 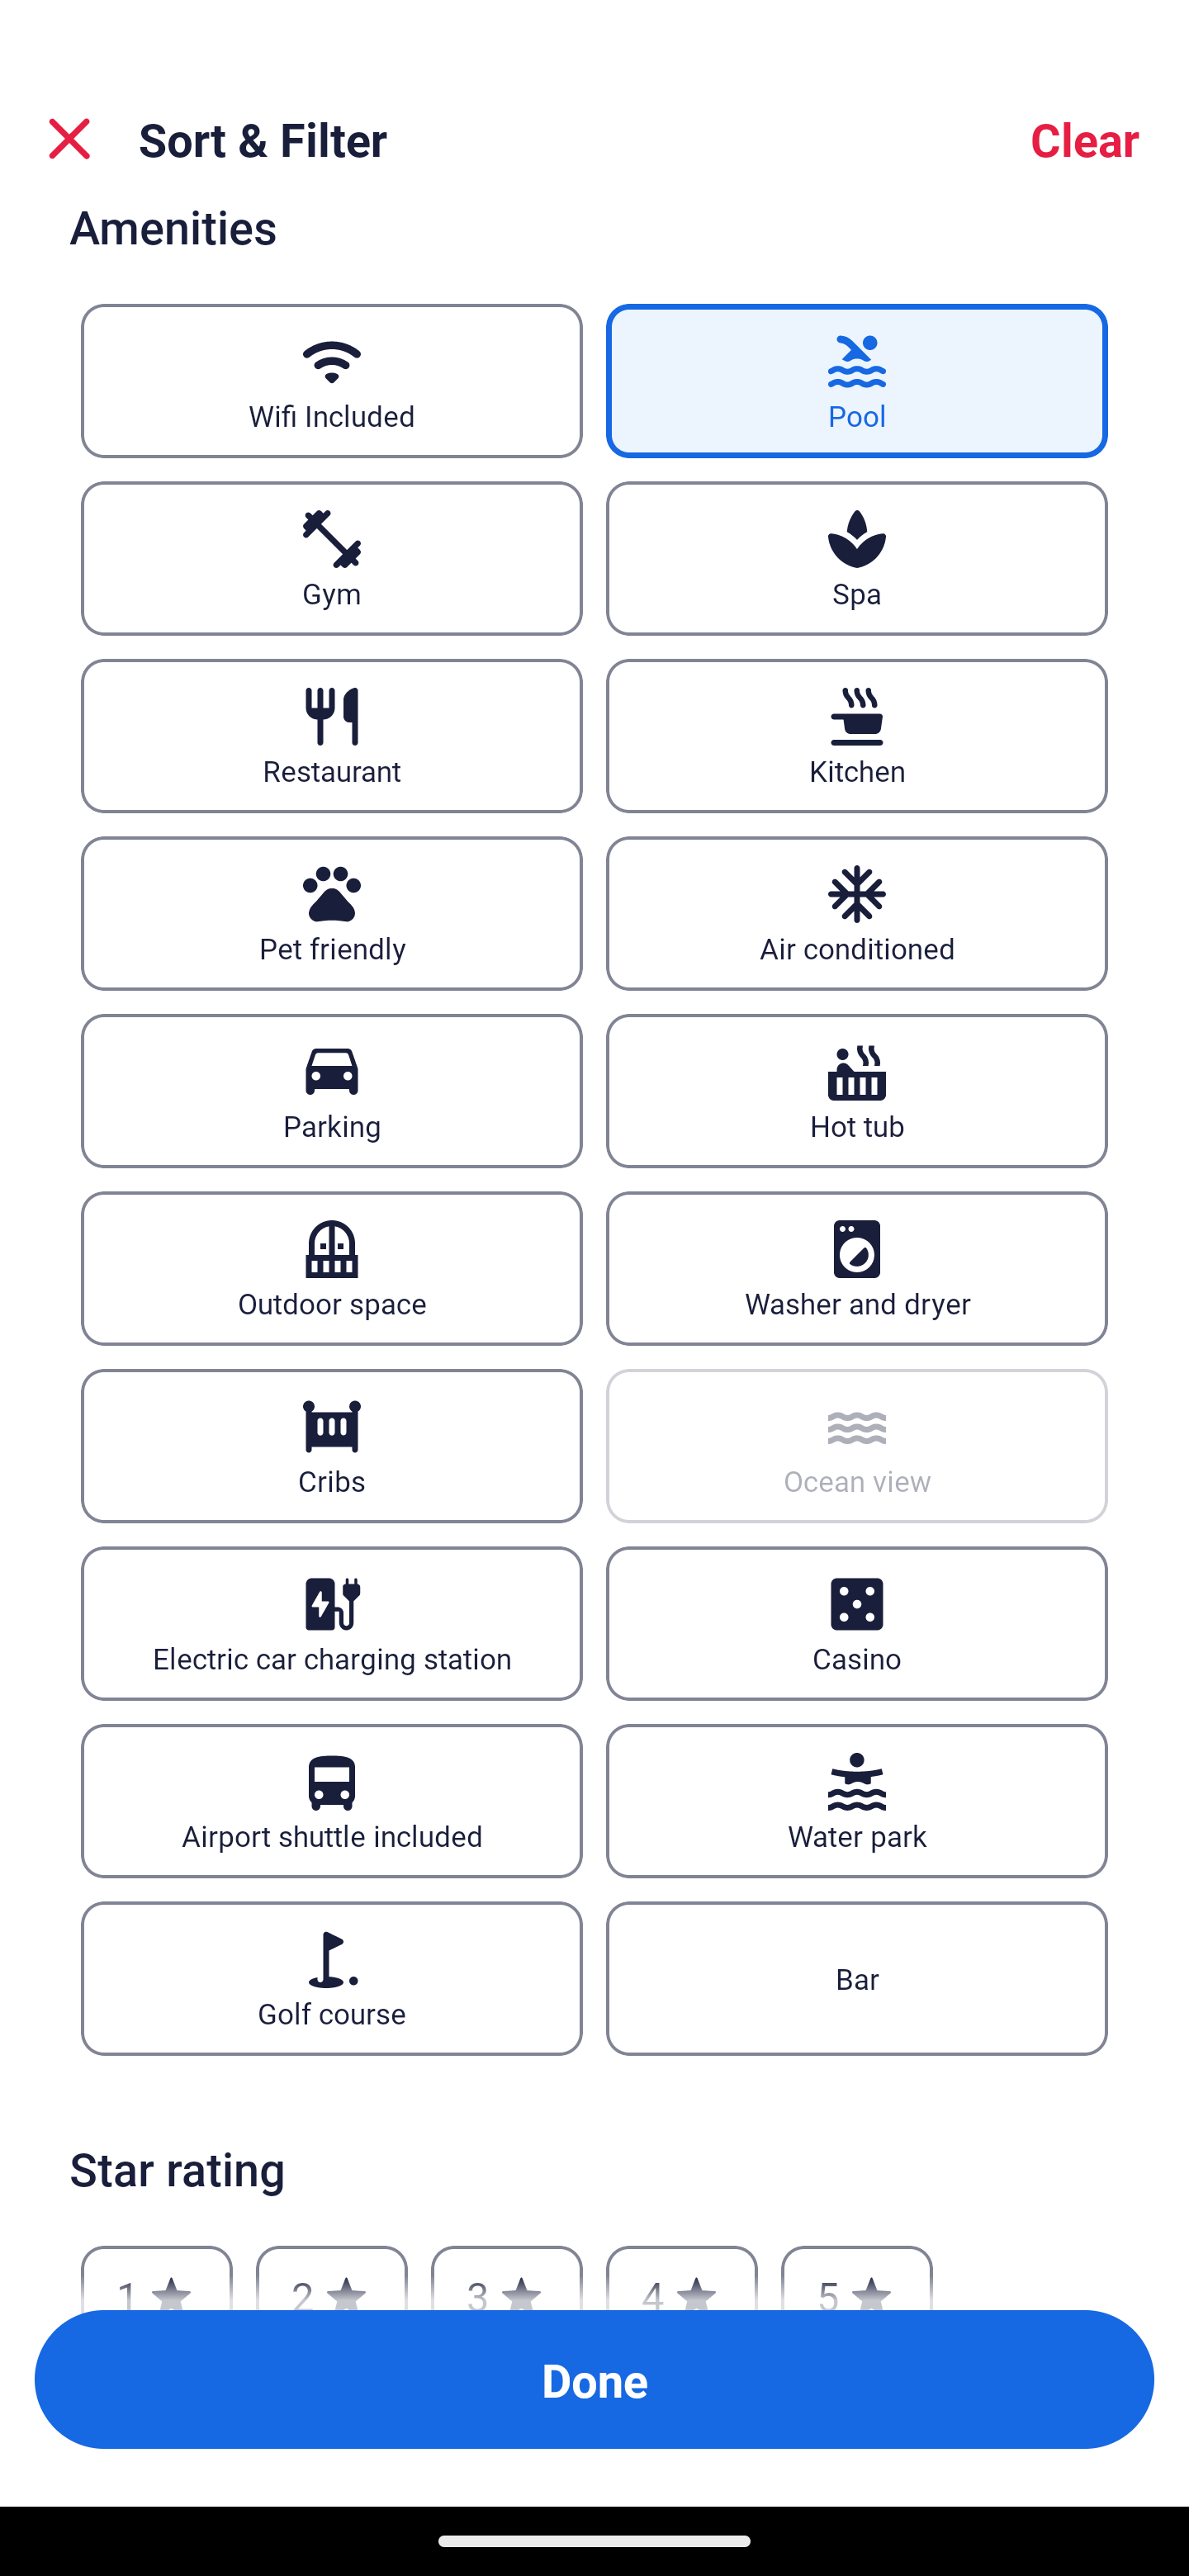 What do you see at coordinates (331, 1267) in the screenshot?
I see `Outdoor space` at bounding box center [331, 1267].